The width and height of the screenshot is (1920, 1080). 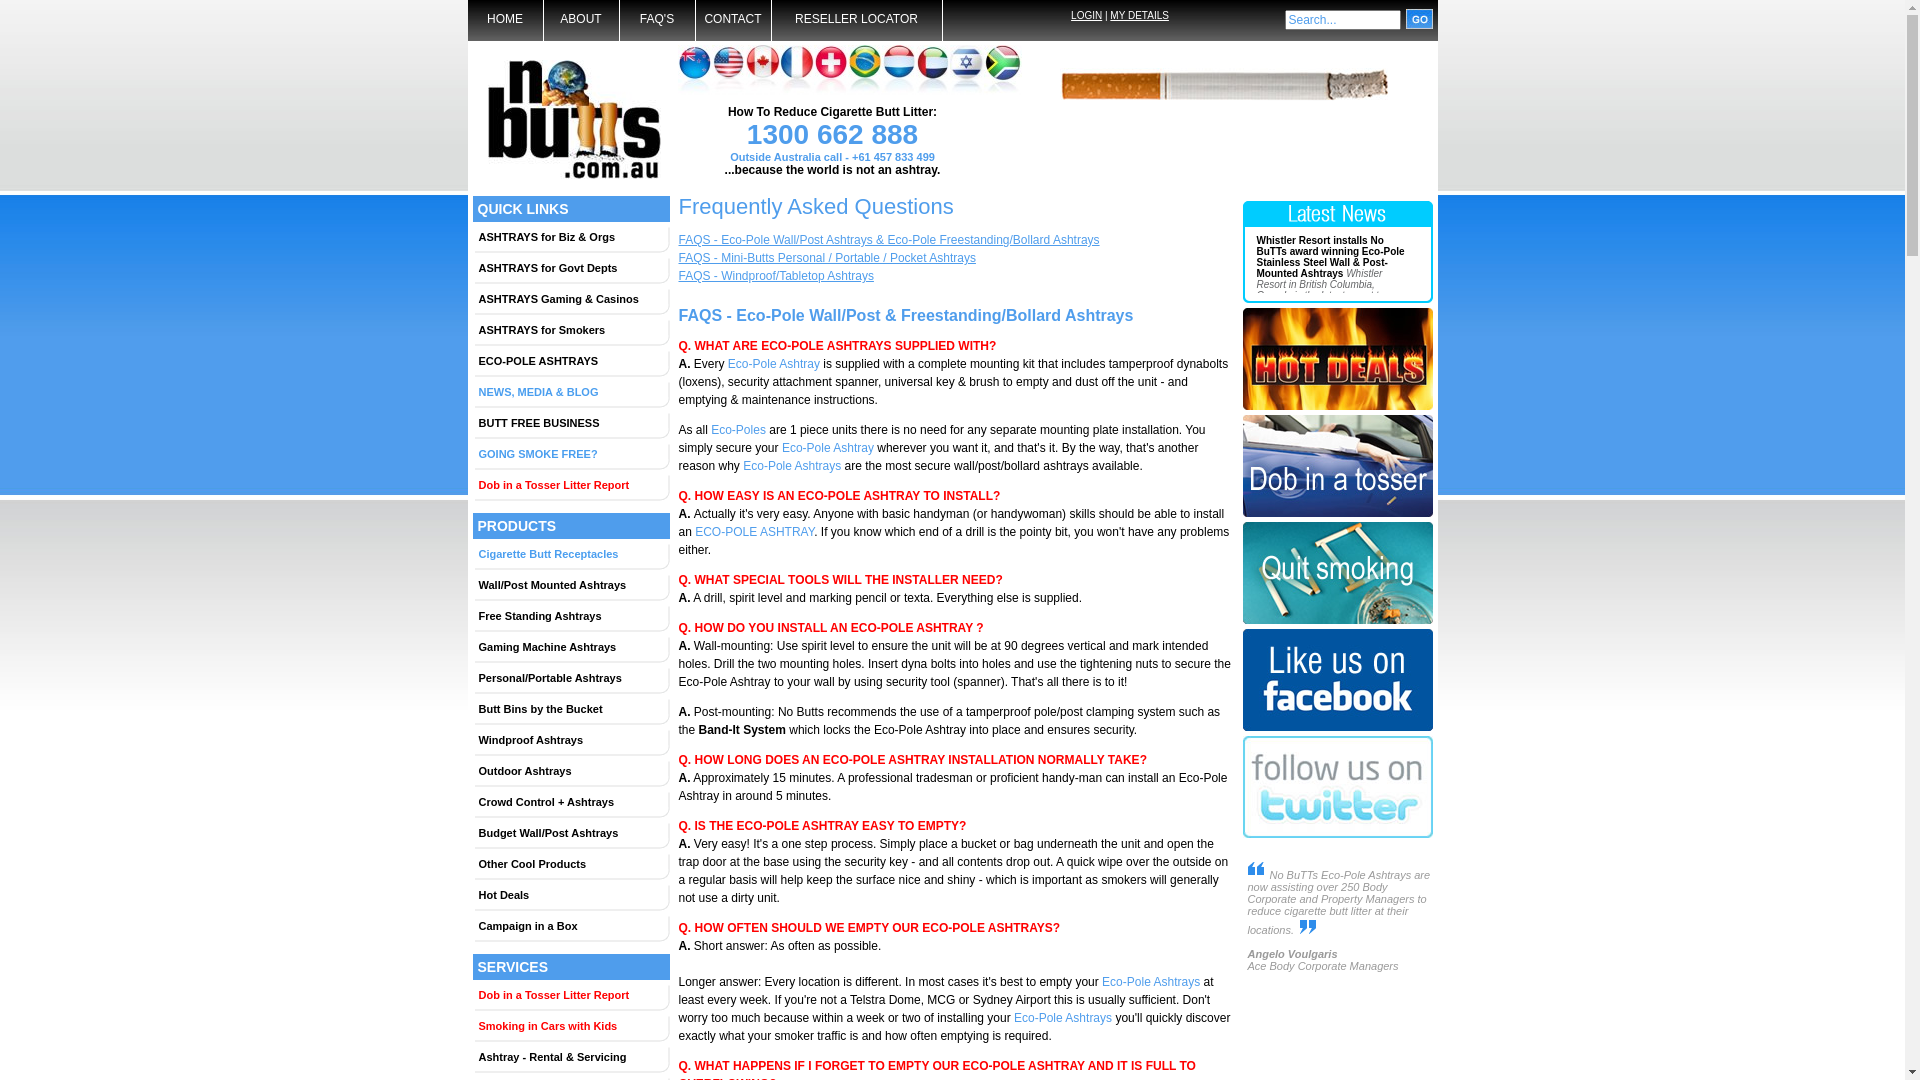 What do you see at coordinates (582, 20) in the screenshot?
I see `ABOUT` at bounding box center [582, 20].